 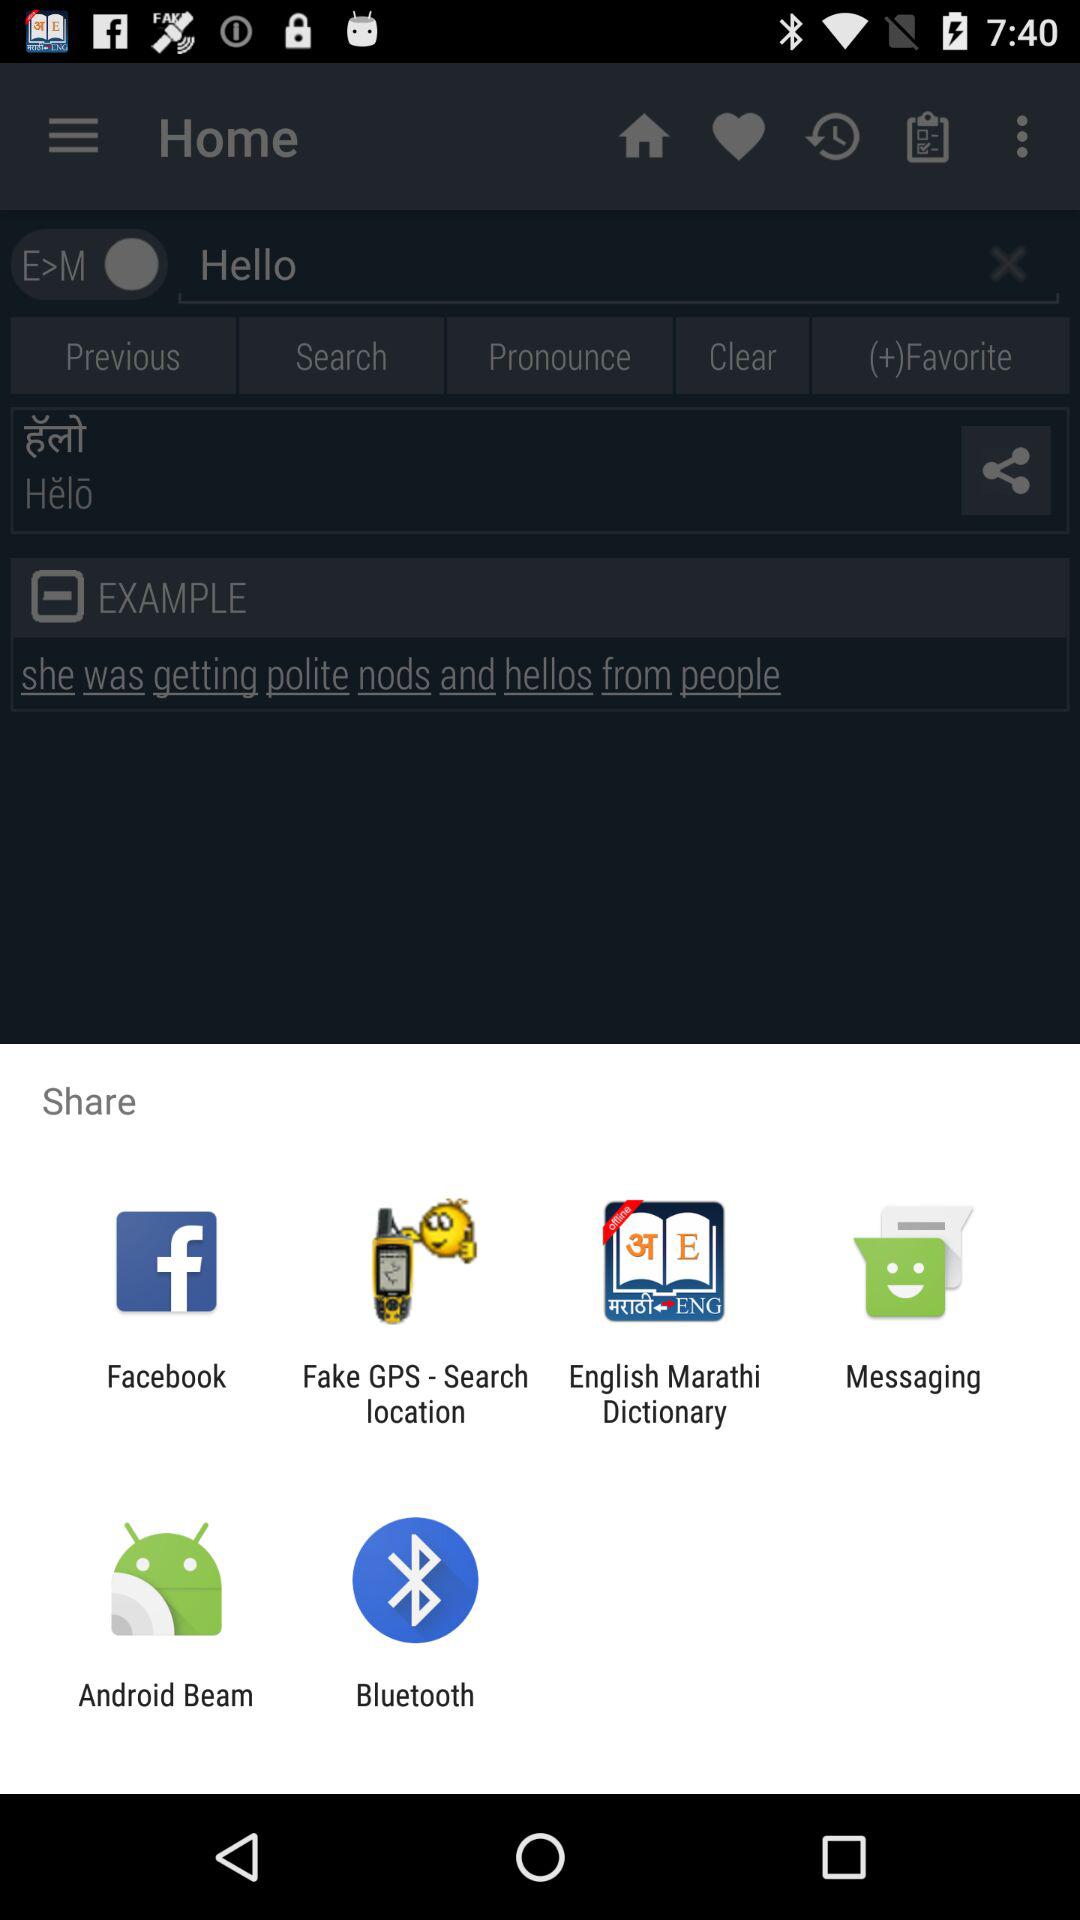 What do you see at coordinates (415, 1393) in the screenshot?
I see `press icon to the left of english marathi dictionary item` at bounding box center [415, 1393].